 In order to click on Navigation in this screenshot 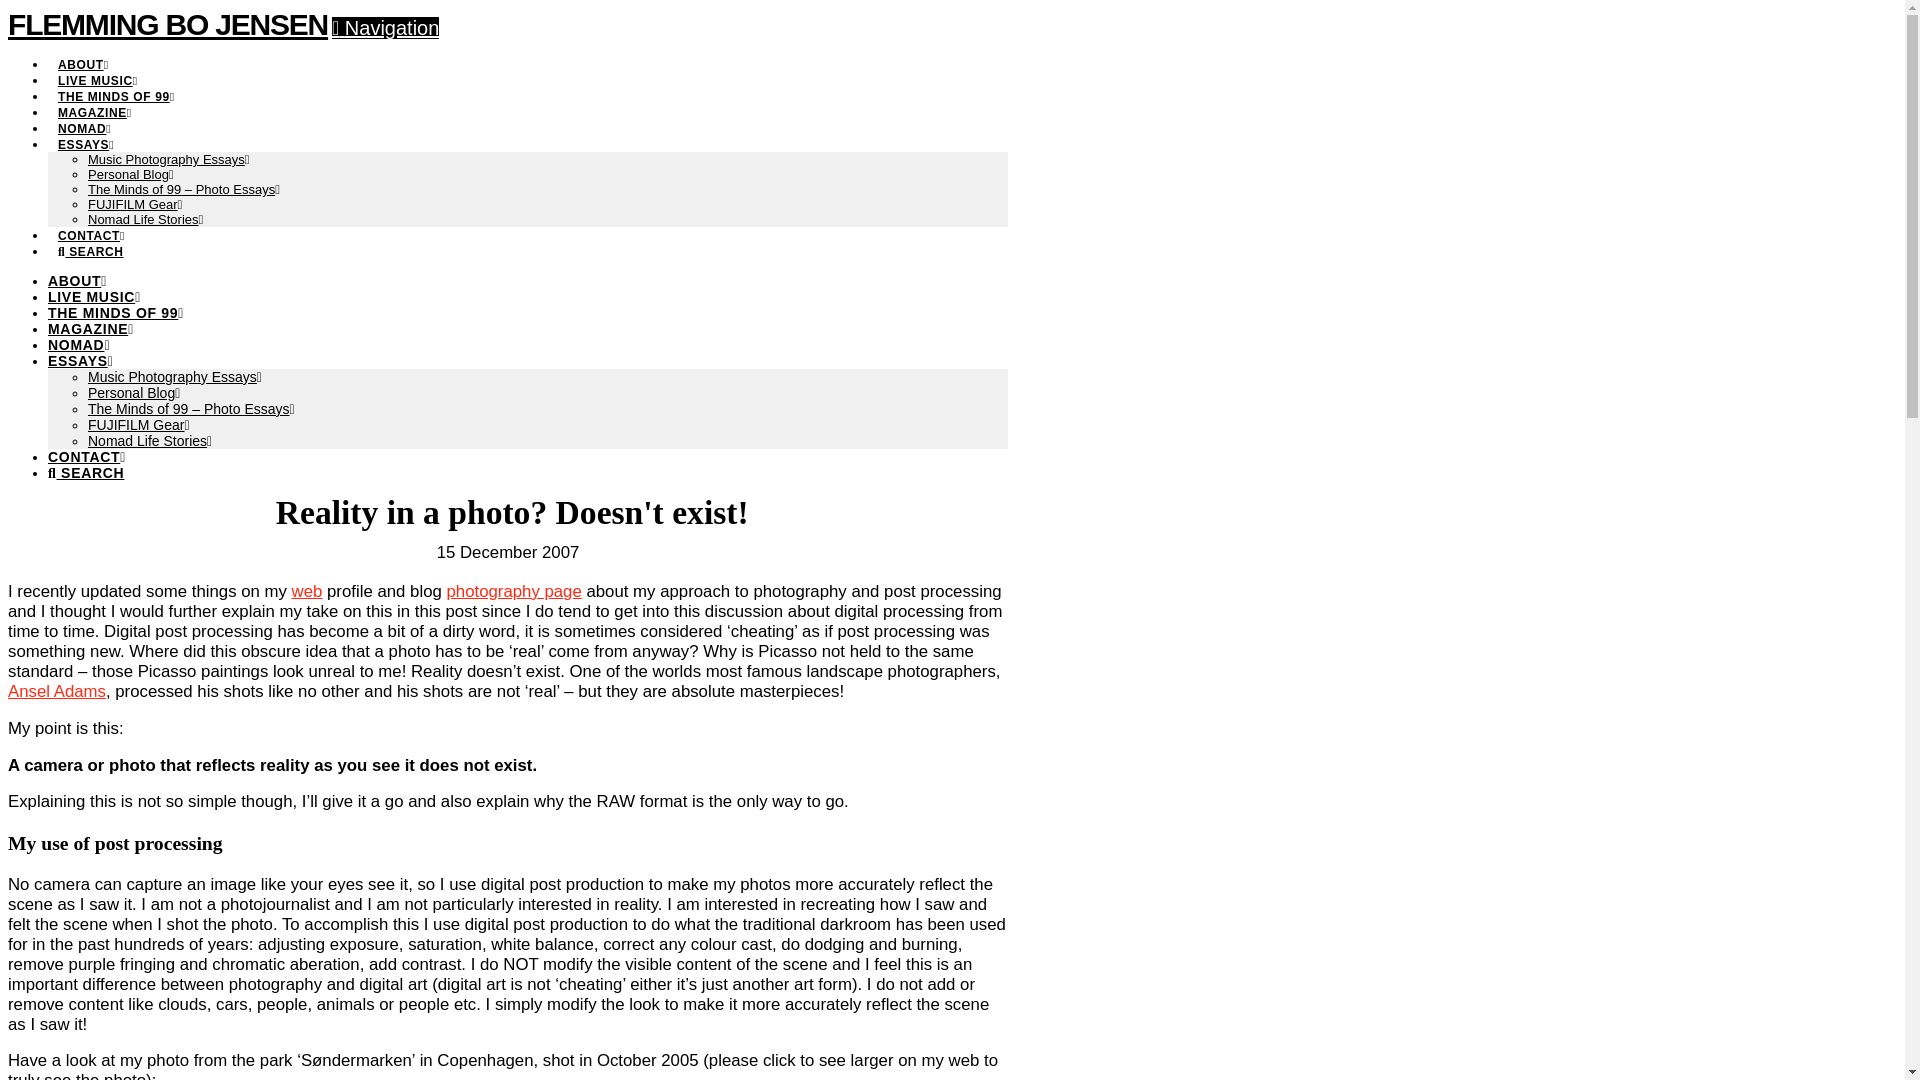, I will do `click(386, 28)`.